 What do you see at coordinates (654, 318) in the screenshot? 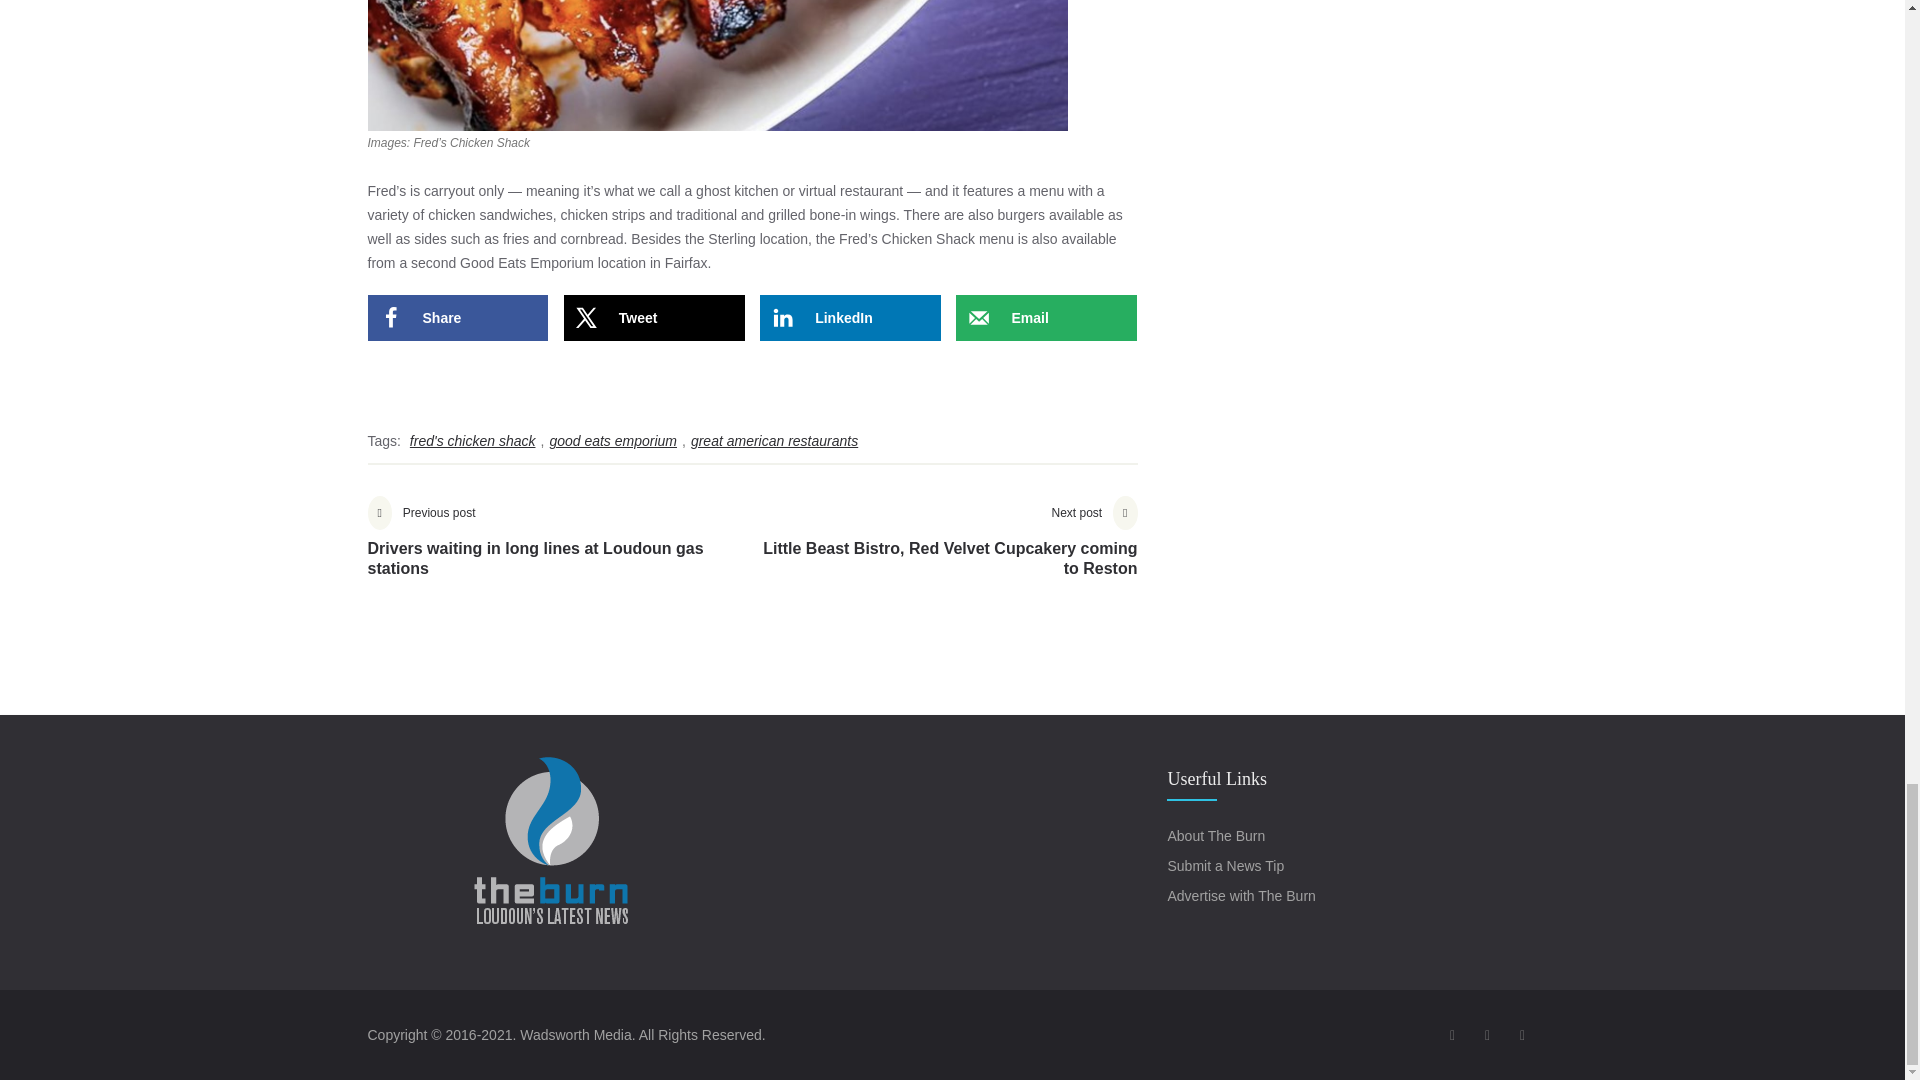
I see `Share on X` at bounding box center [654, 318].